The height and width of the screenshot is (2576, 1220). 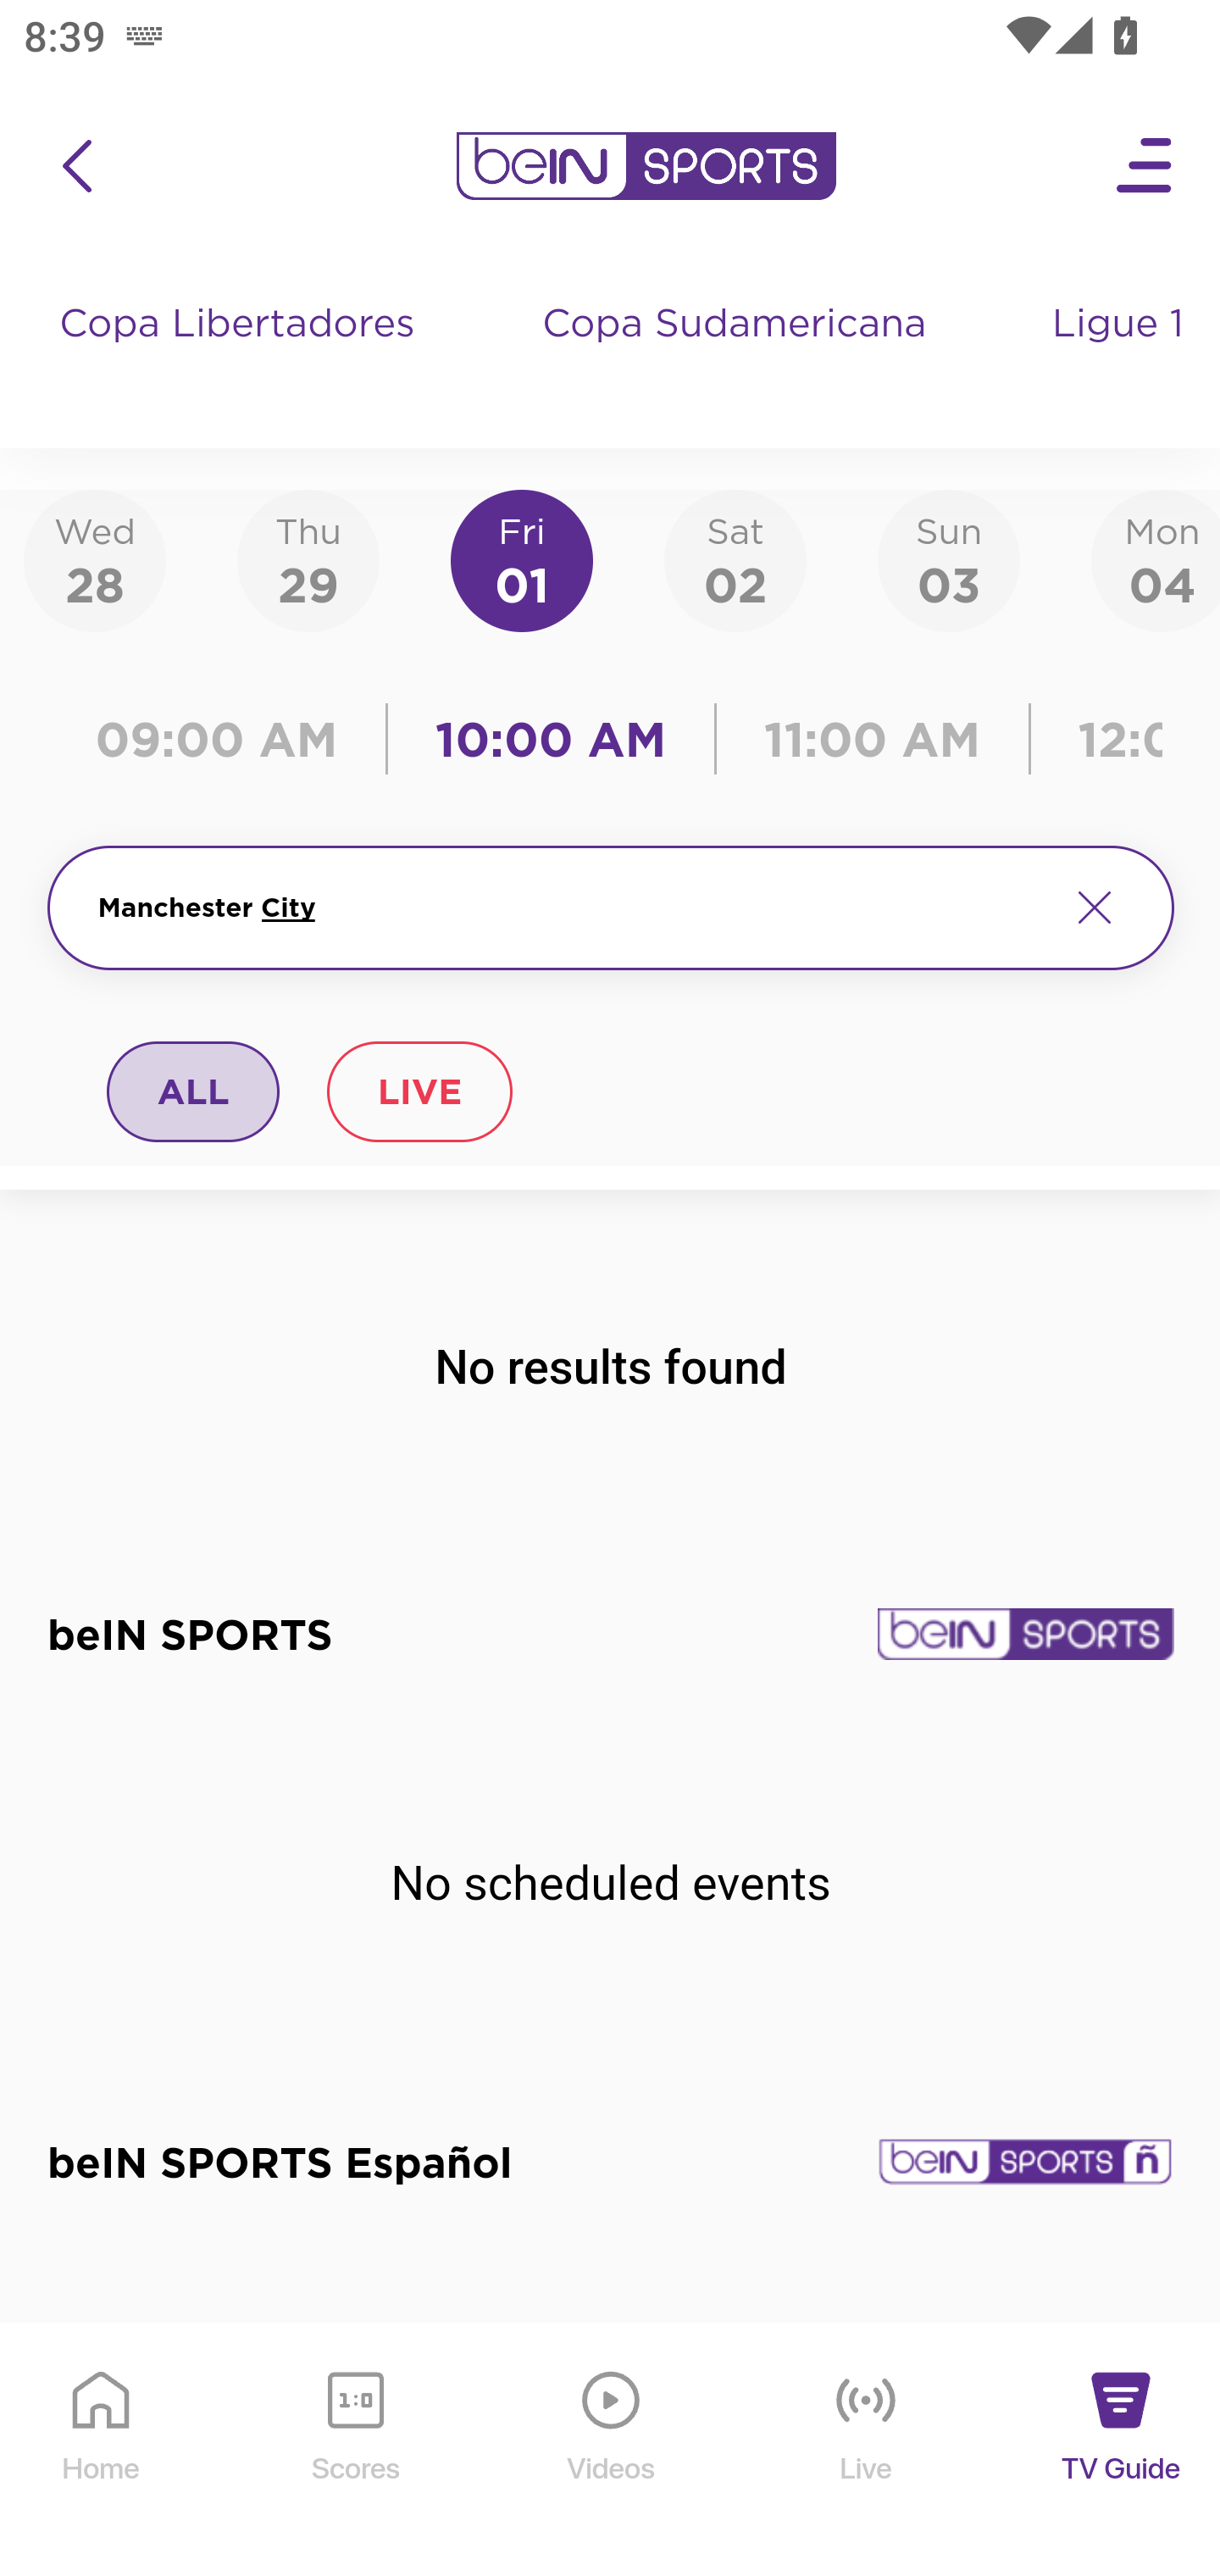 What do you see at coordinates (355, 2451) in the screenshot?
I see `Scores Scores Icon Scores` at bounding box center [355, 2451].